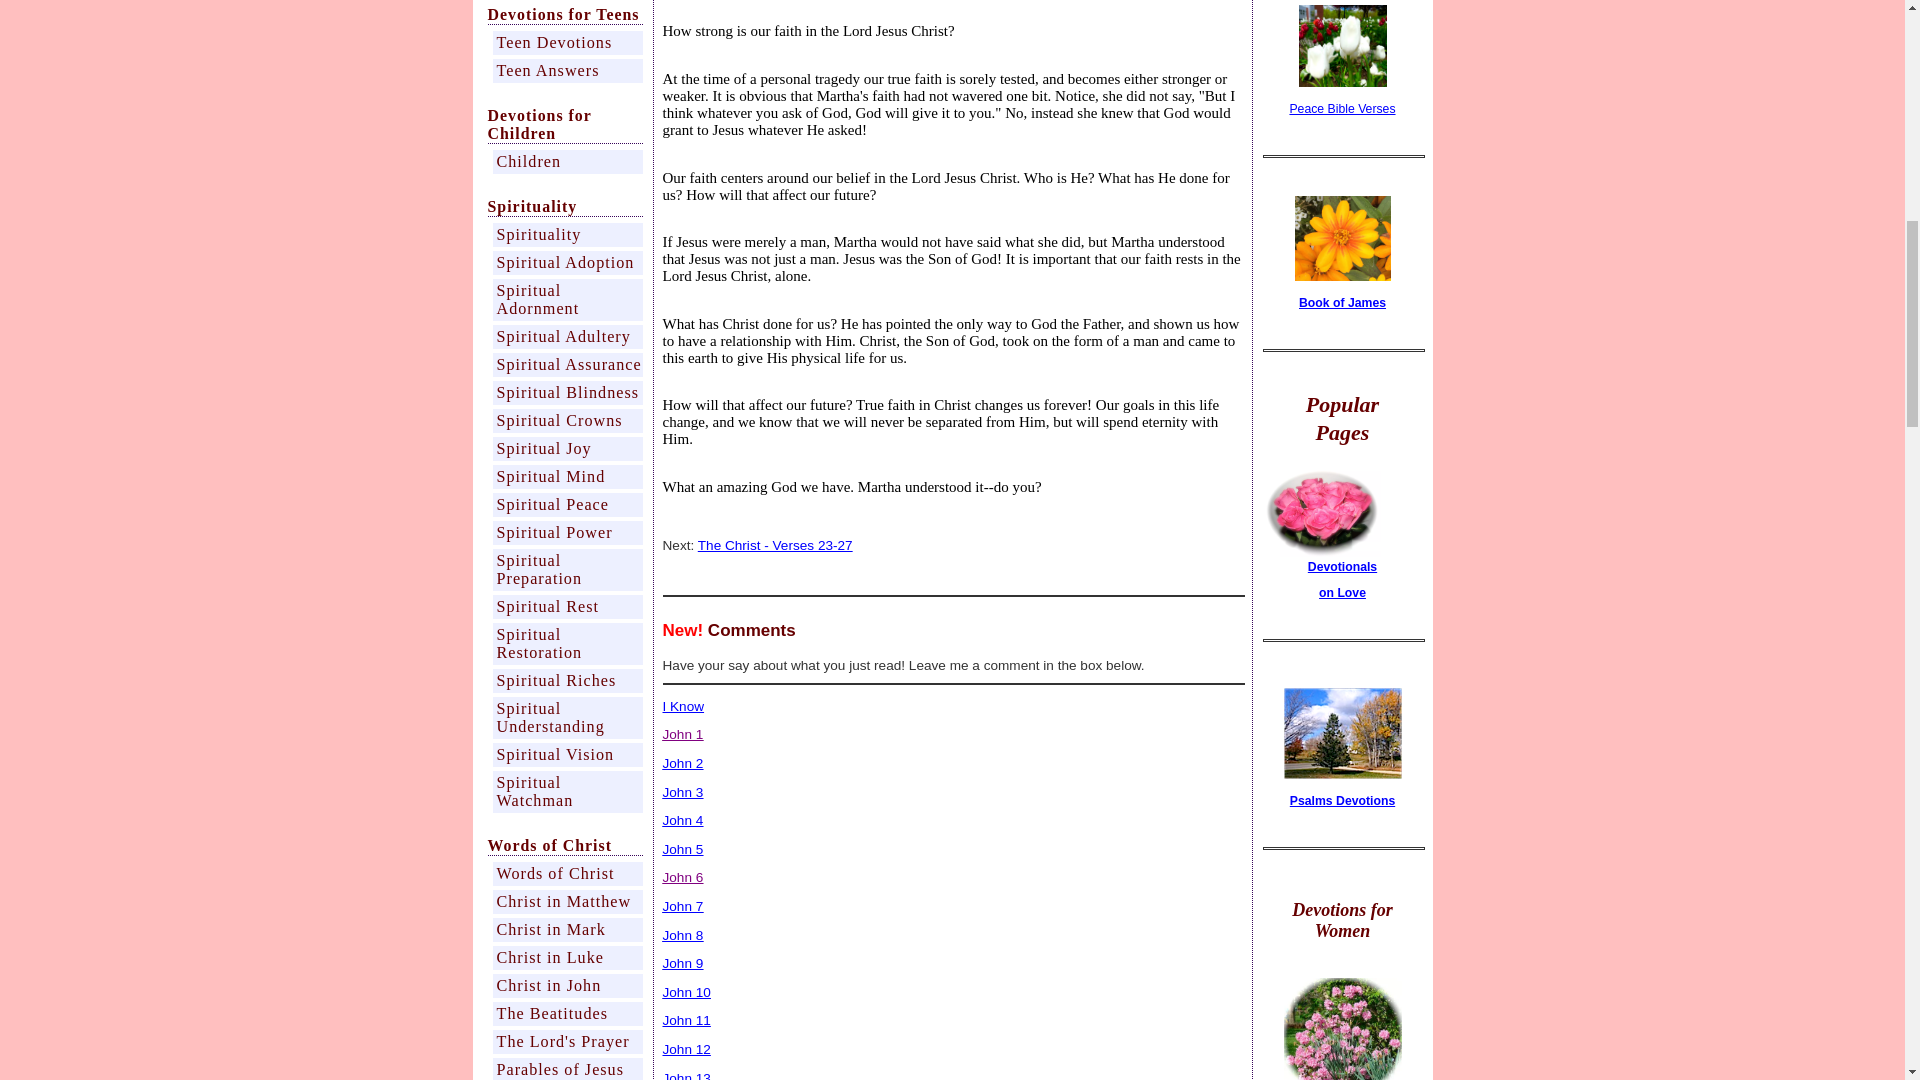 This screenshot has width=1920, height=1080. I want to click on John 10, so click(686, 992).